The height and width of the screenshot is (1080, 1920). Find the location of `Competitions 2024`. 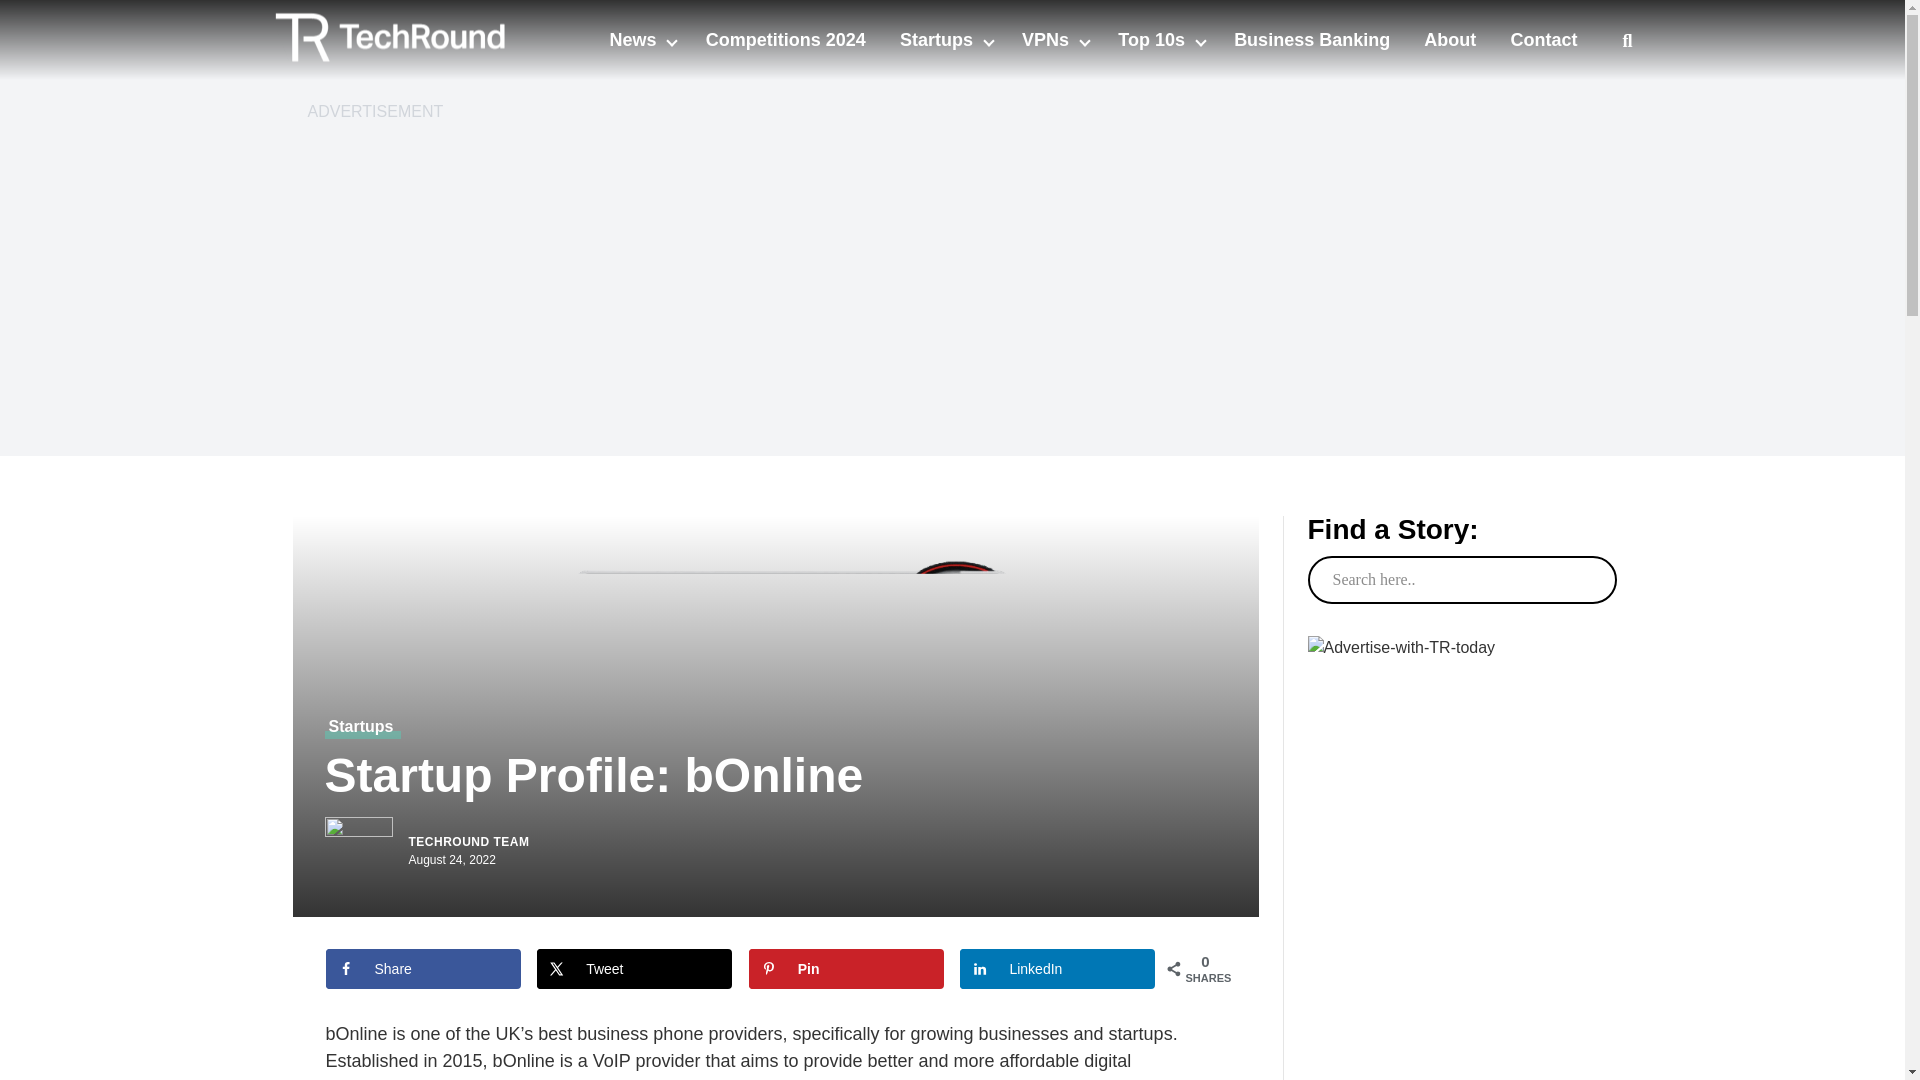

Competitions 2024 is located at coordinates (786, 40).